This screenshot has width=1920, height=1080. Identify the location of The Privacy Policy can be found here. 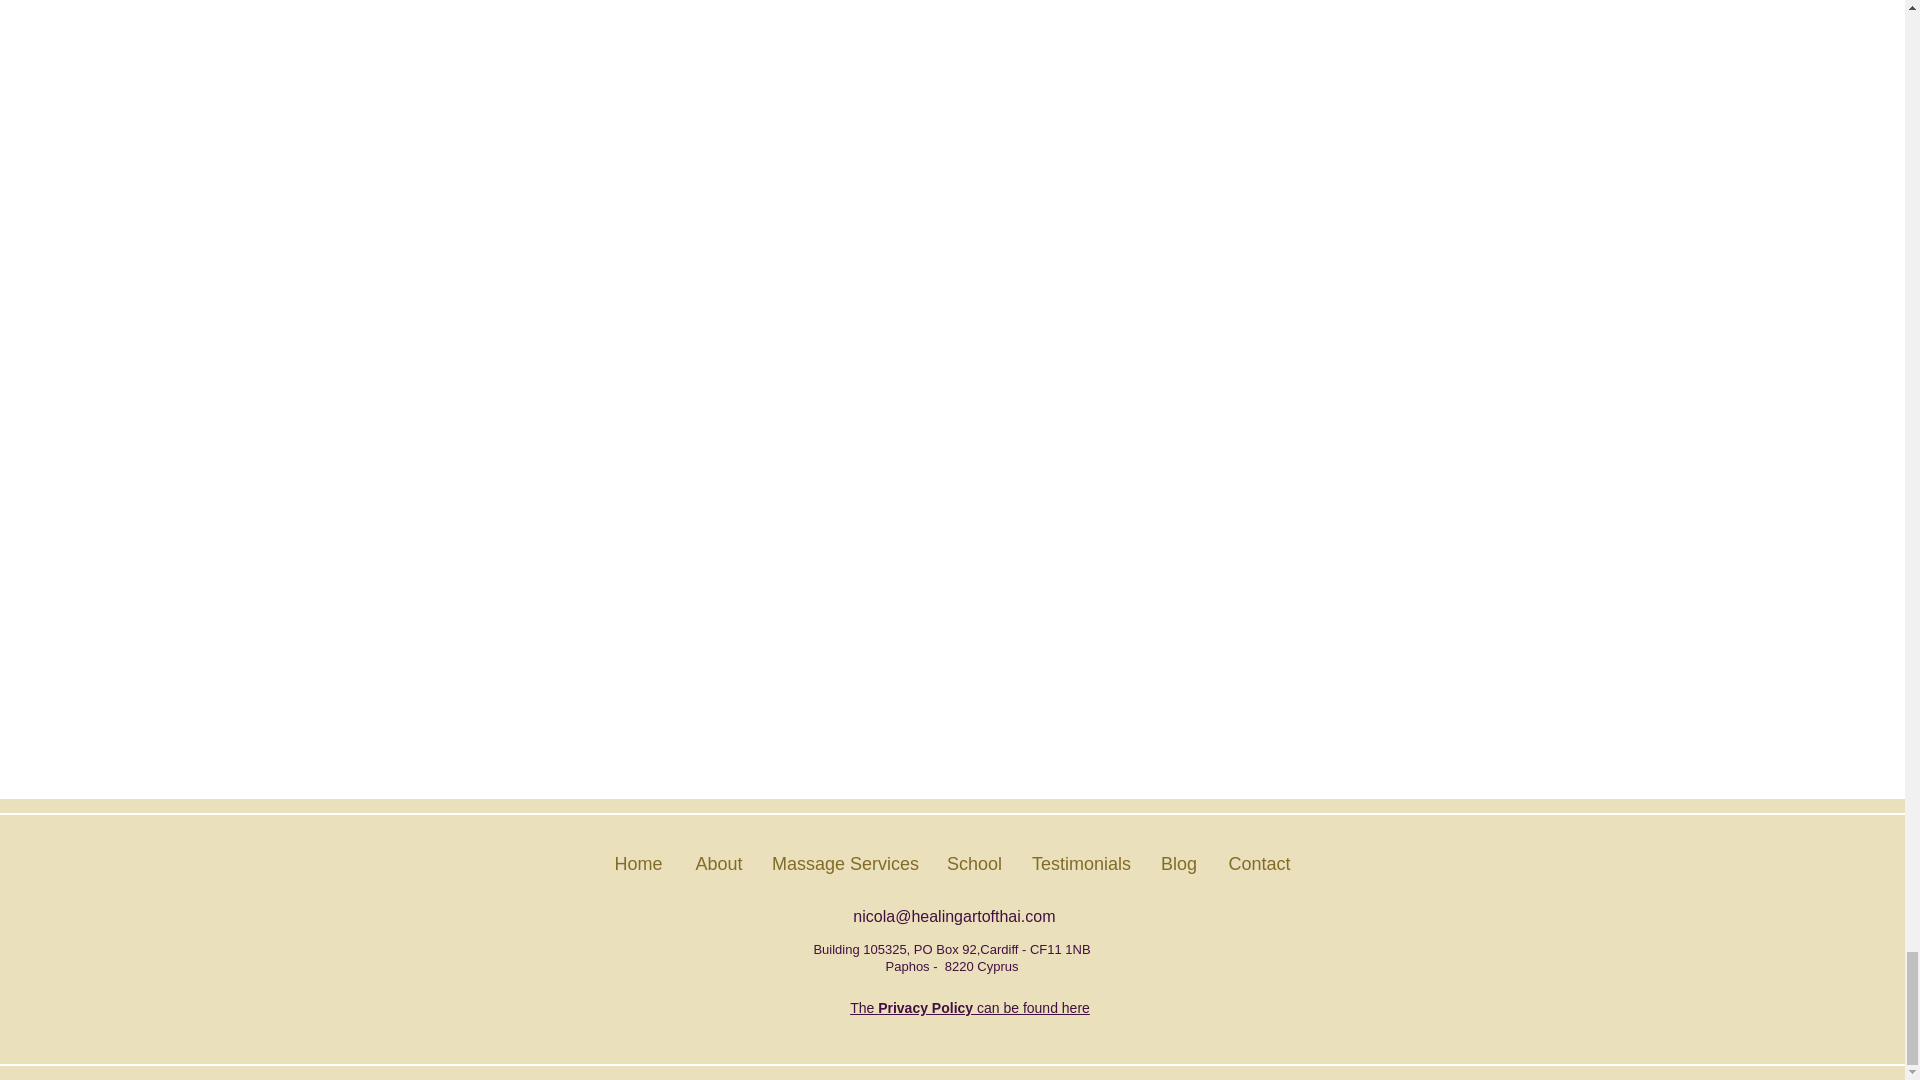
(970, 1008).